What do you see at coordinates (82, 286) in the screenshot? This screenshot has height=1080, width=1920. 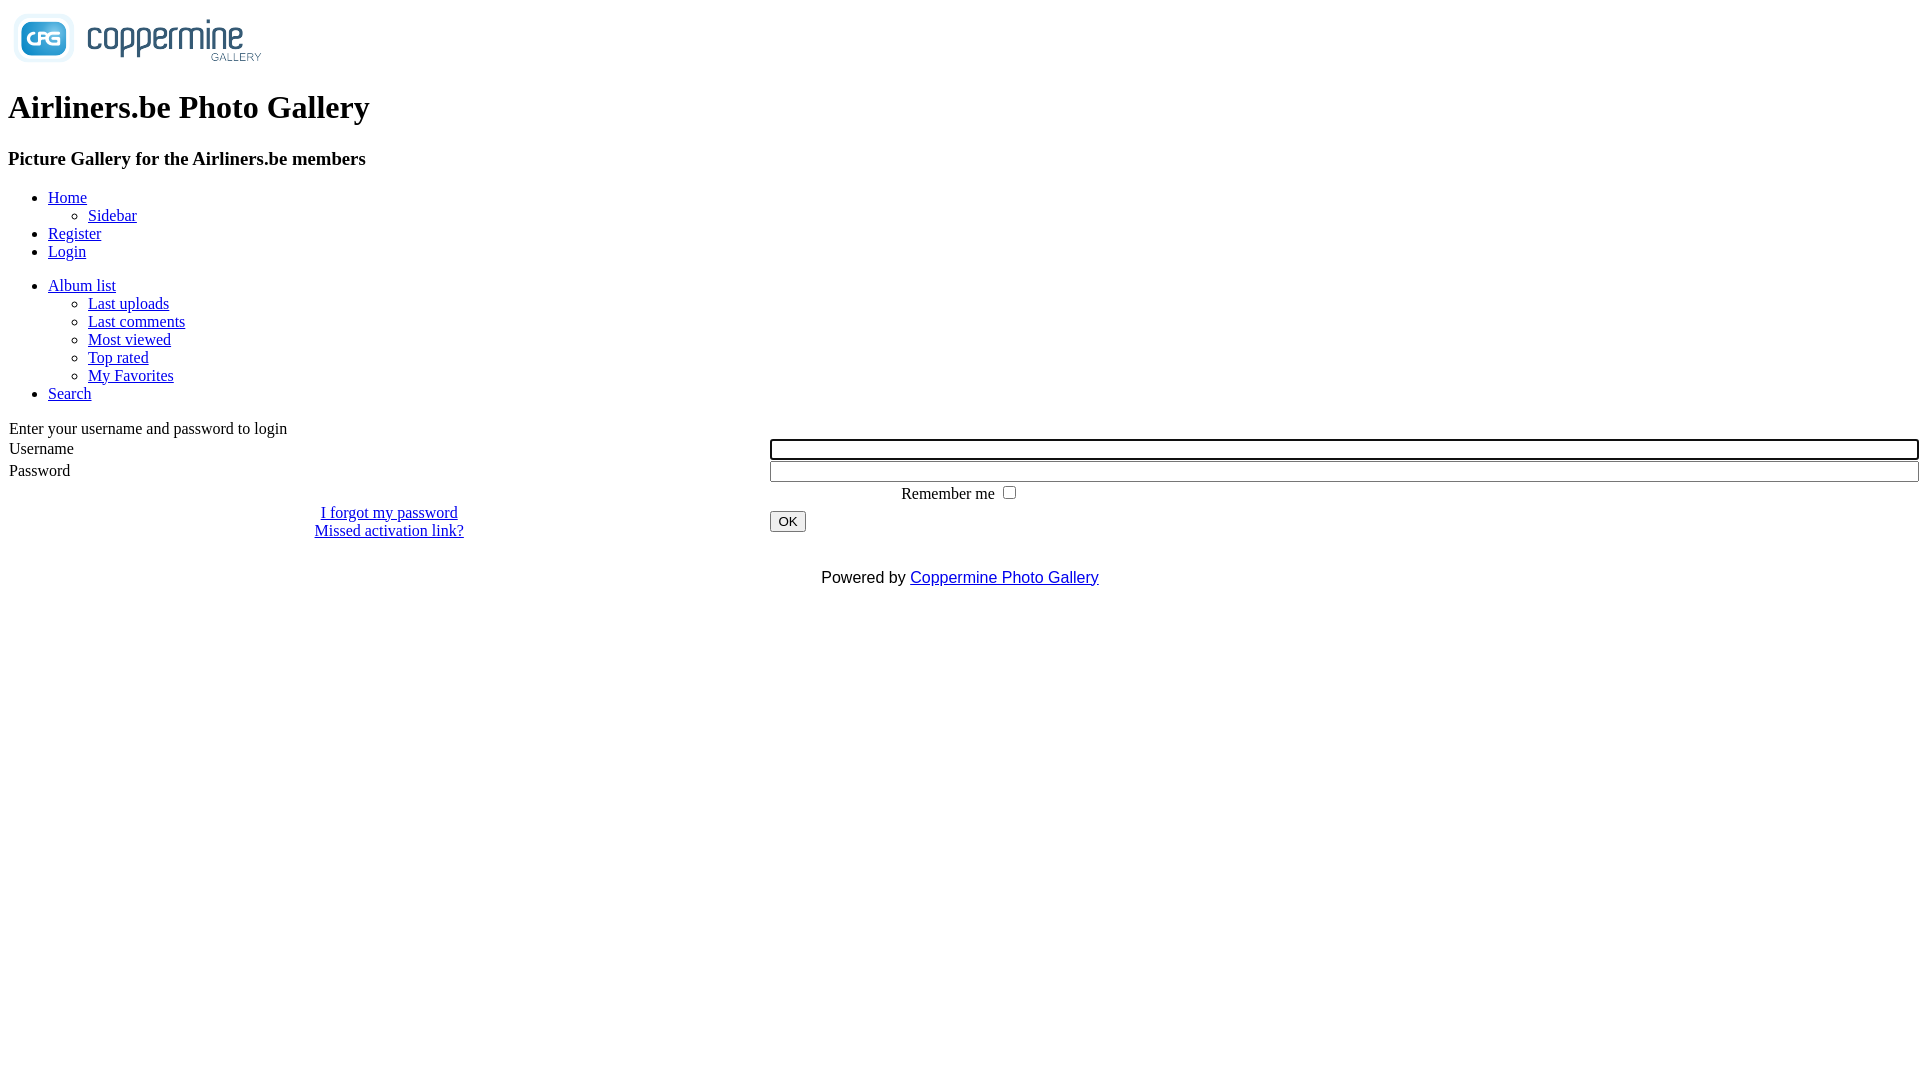 I see `Album list` at bounding box center [82, 286].